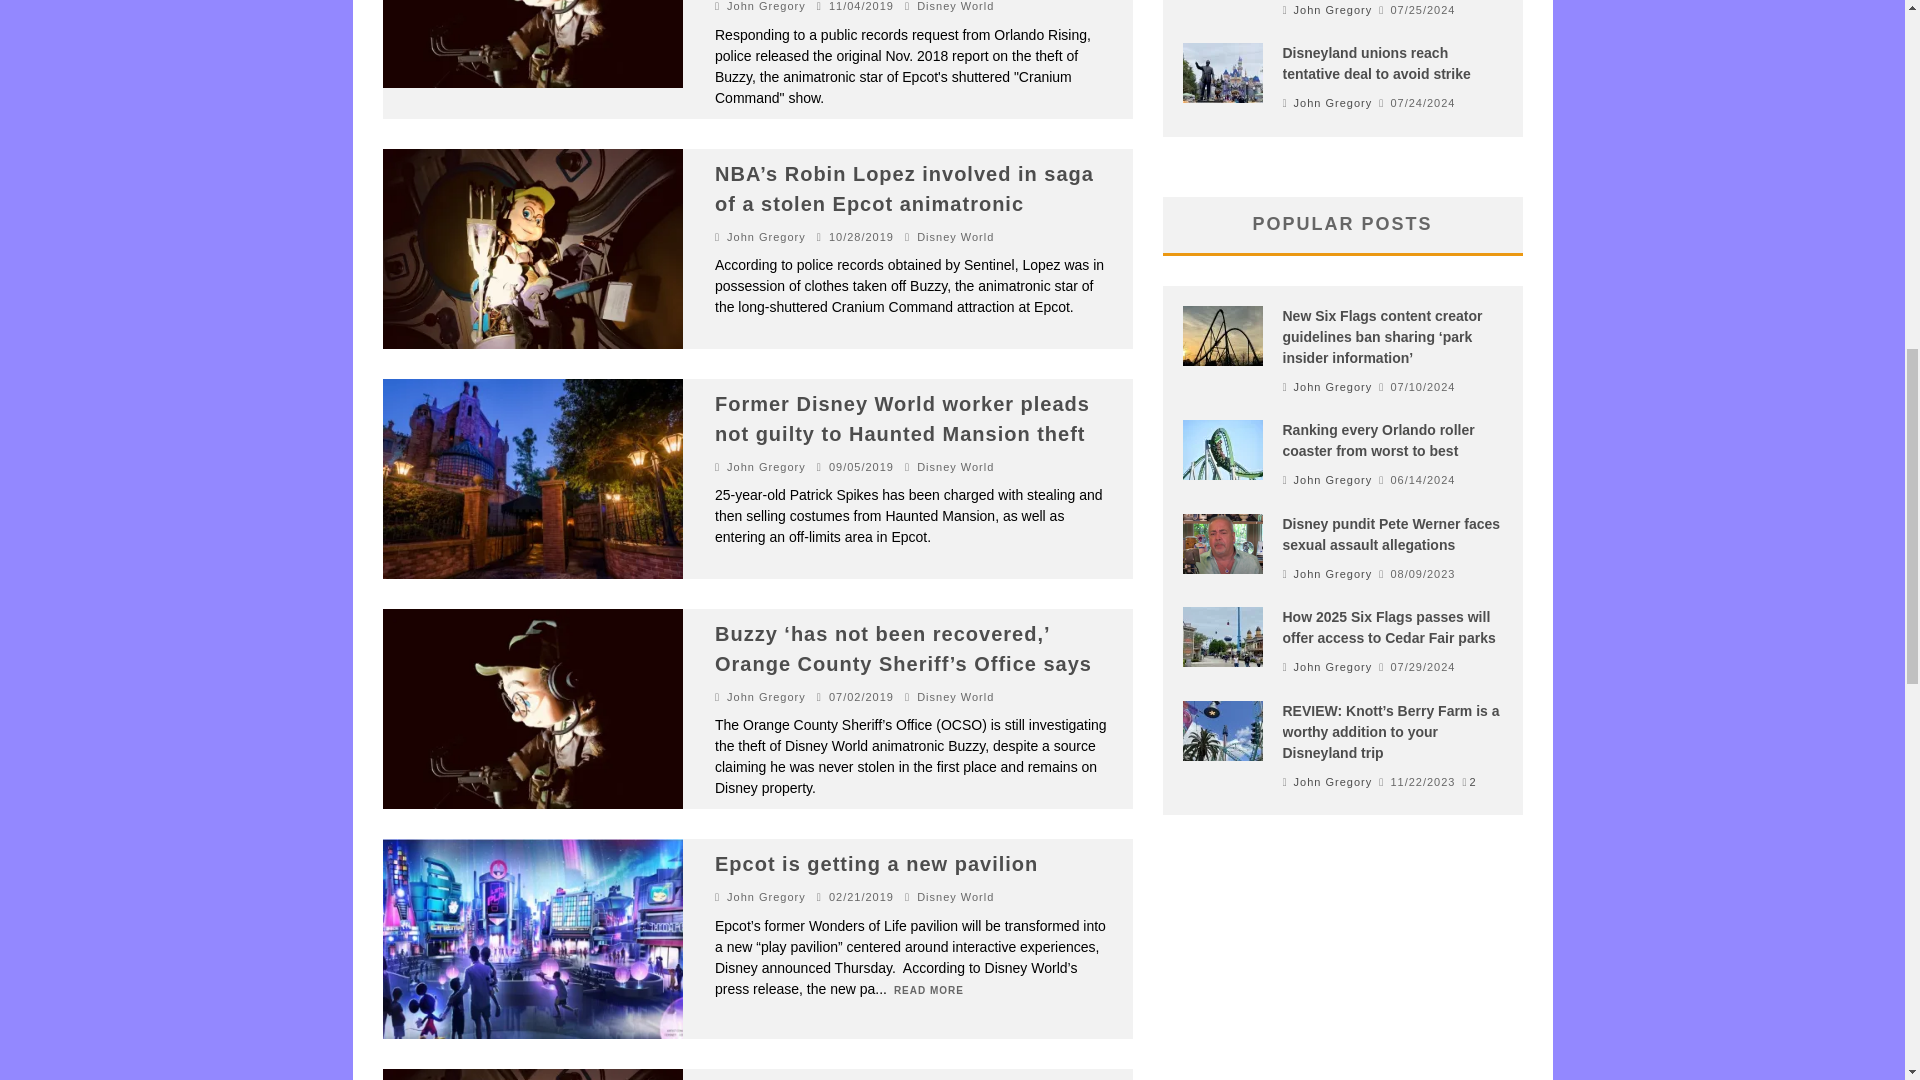  I want to click on View all posts in Disney World, so click(956, 466).